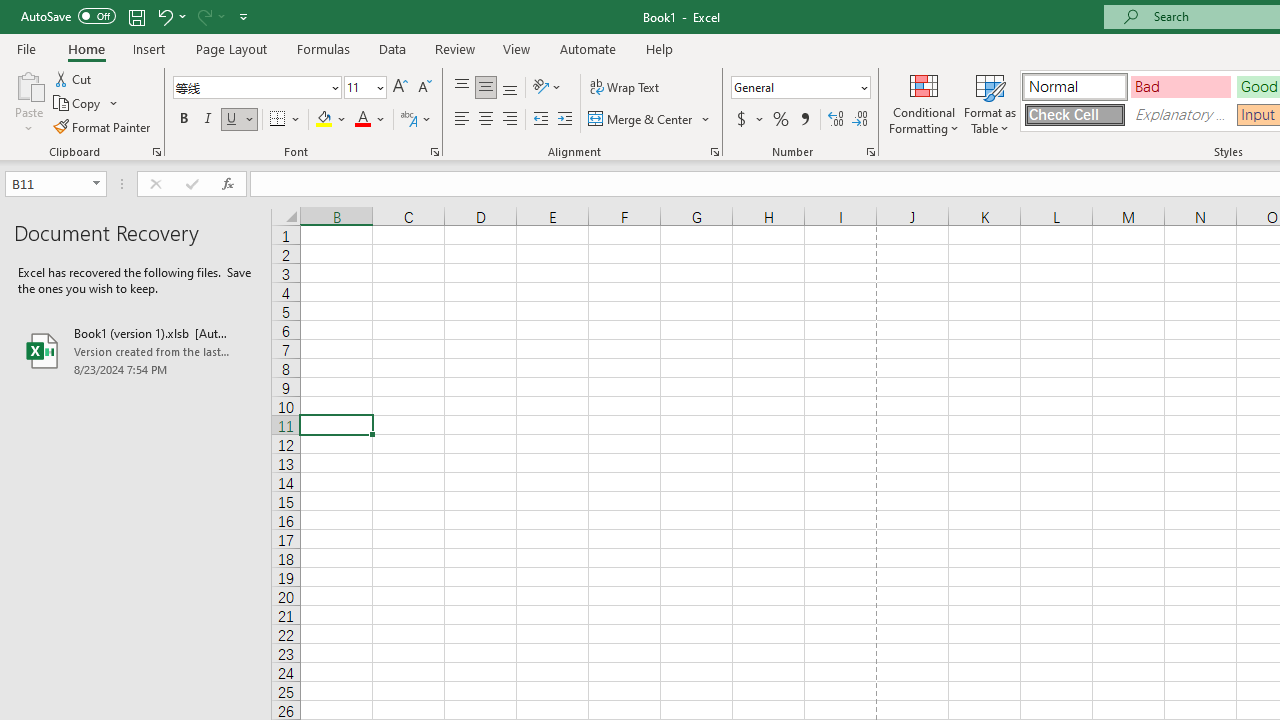 The image size is (1280, 720). I want to click on More Options, so click(760, 120).